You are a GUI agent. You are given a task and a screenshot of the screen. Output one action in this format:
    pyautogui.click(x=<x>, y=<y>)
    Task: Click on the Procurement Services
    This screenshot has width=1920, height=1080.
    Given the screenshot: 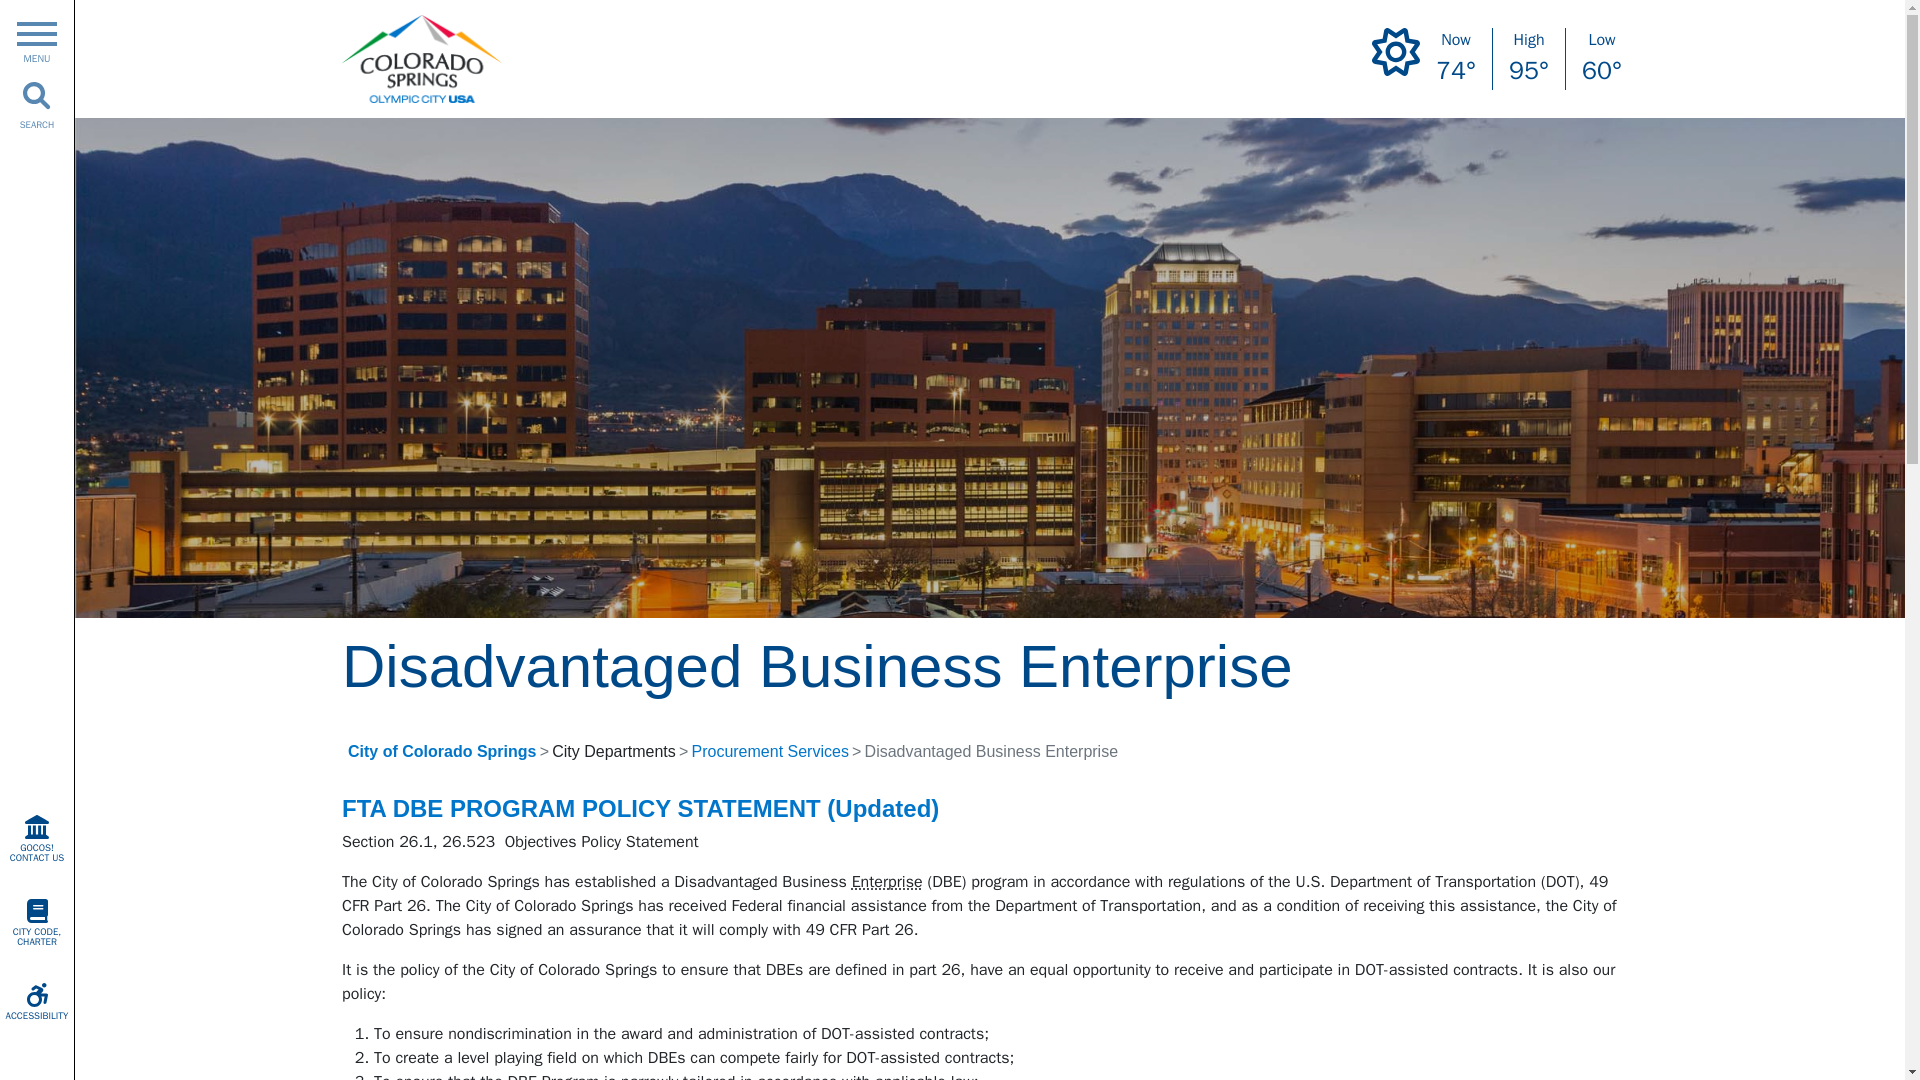 What is the action you would take?
    pyautogui.click(x=770, y=752)
    